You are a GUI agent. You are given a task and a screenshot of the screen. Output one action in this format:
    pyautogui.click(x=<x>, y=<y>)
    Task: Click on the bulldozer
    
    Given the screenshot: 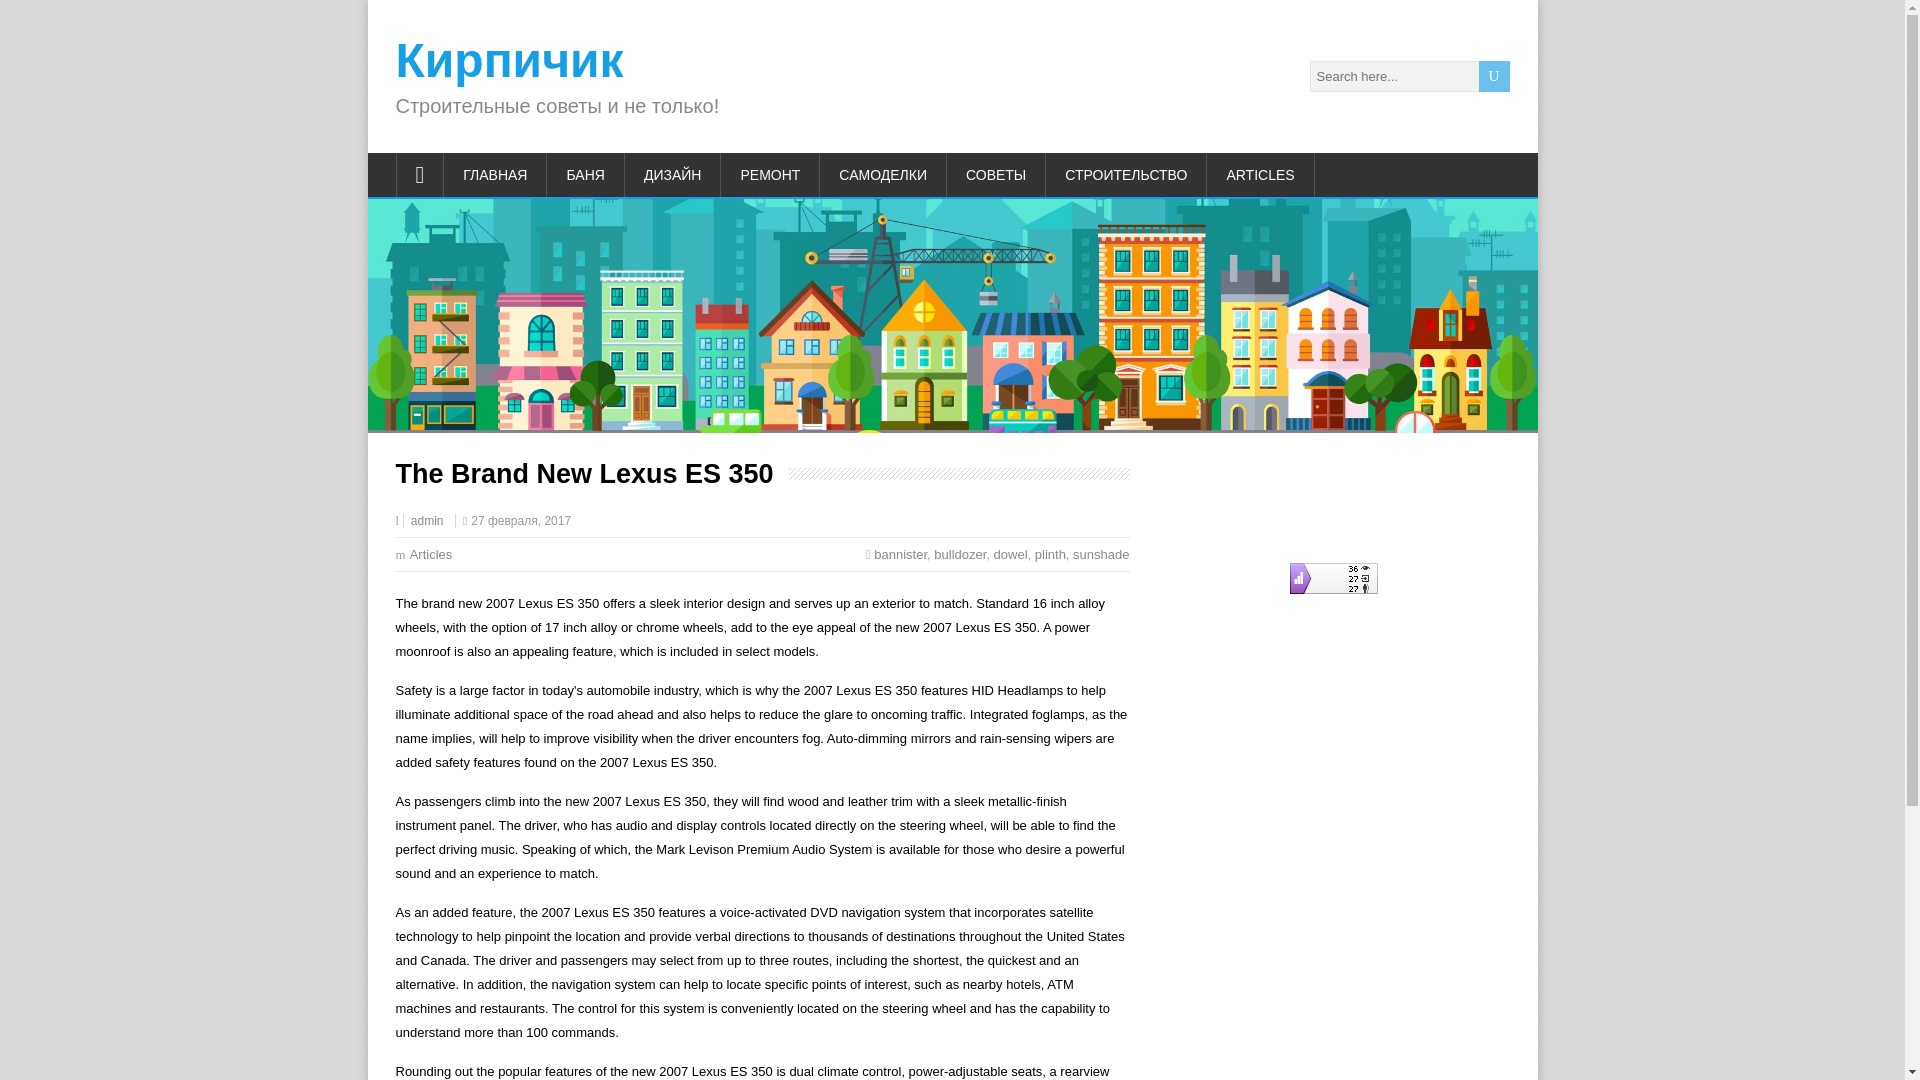 What is the action you would take?
    pyautogui.click(x=960, y=554)
    